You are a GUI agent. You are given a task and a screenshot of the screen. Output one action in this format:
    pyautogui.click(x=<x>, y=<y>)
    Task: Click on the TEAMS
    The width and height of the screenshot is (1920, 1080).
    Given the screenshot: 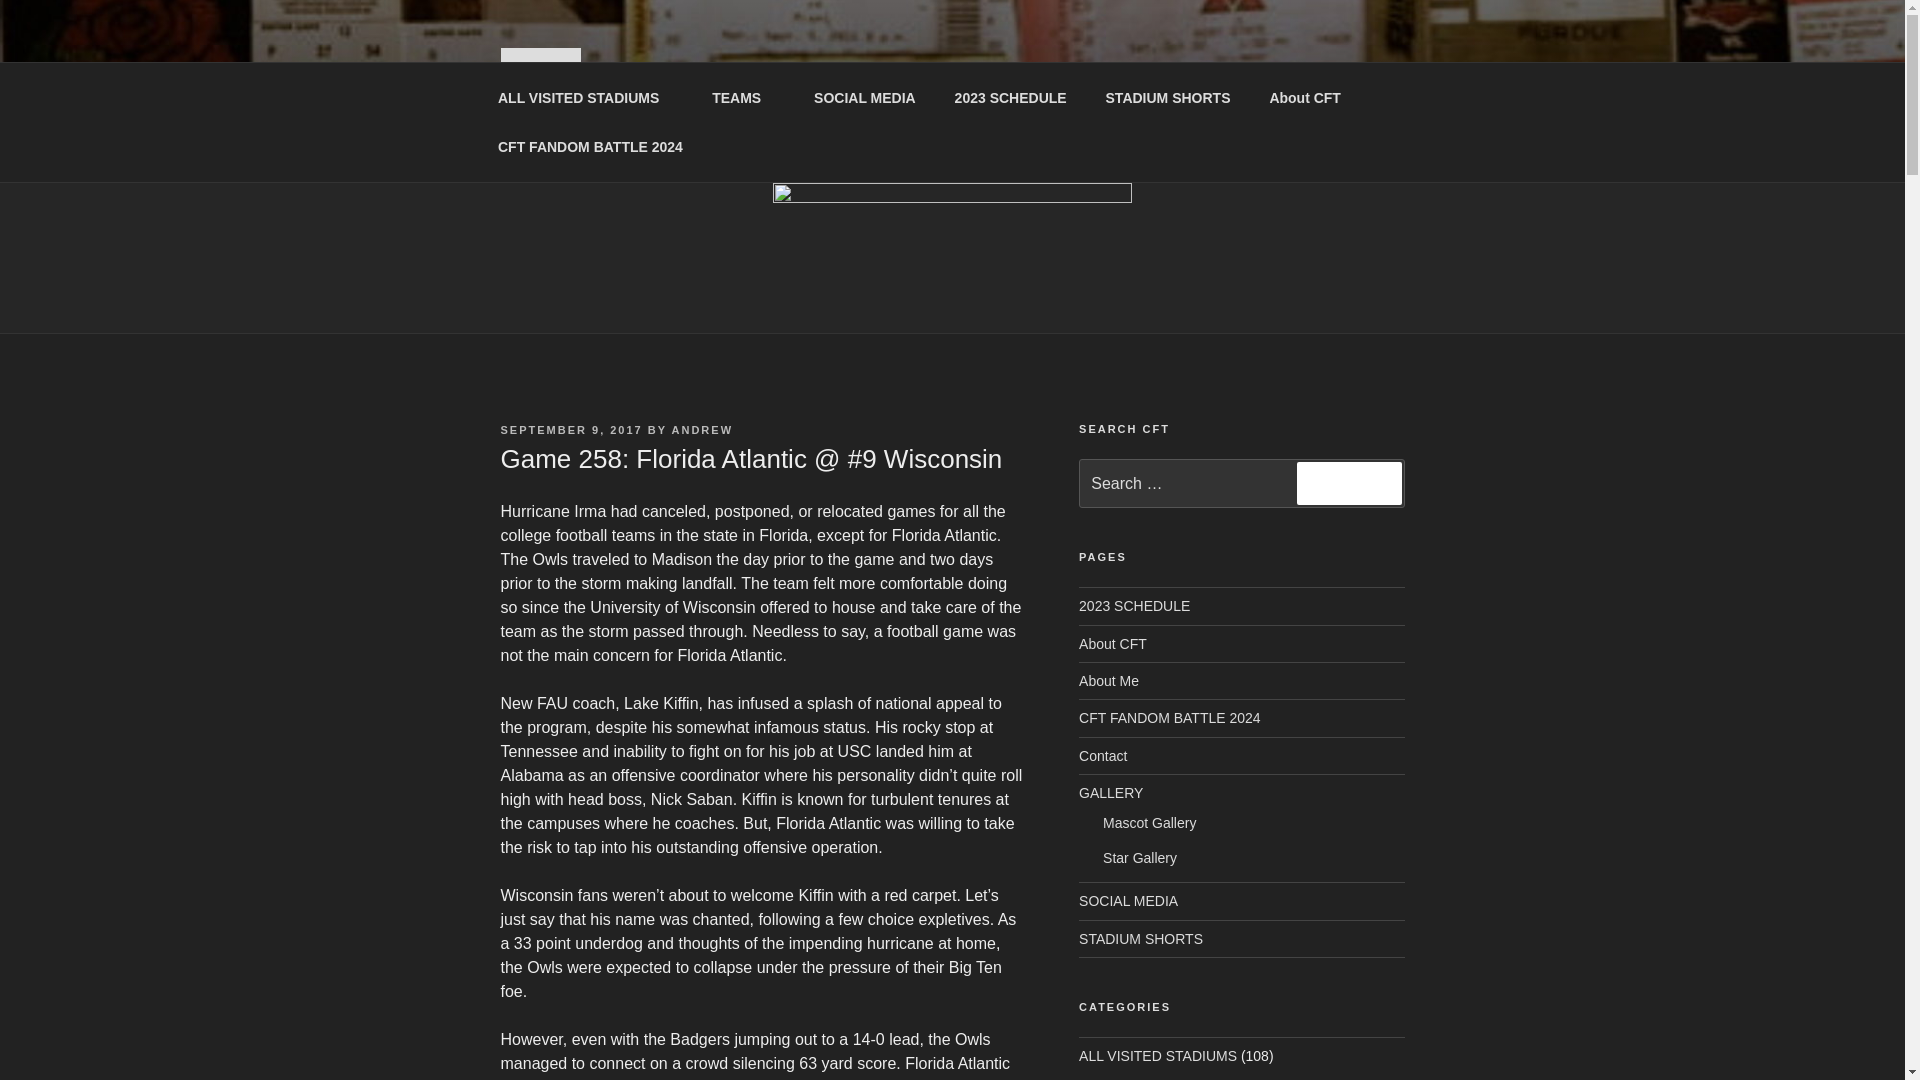 What is the action you would take?
    pyautogui.click(x=744, y=98)
    